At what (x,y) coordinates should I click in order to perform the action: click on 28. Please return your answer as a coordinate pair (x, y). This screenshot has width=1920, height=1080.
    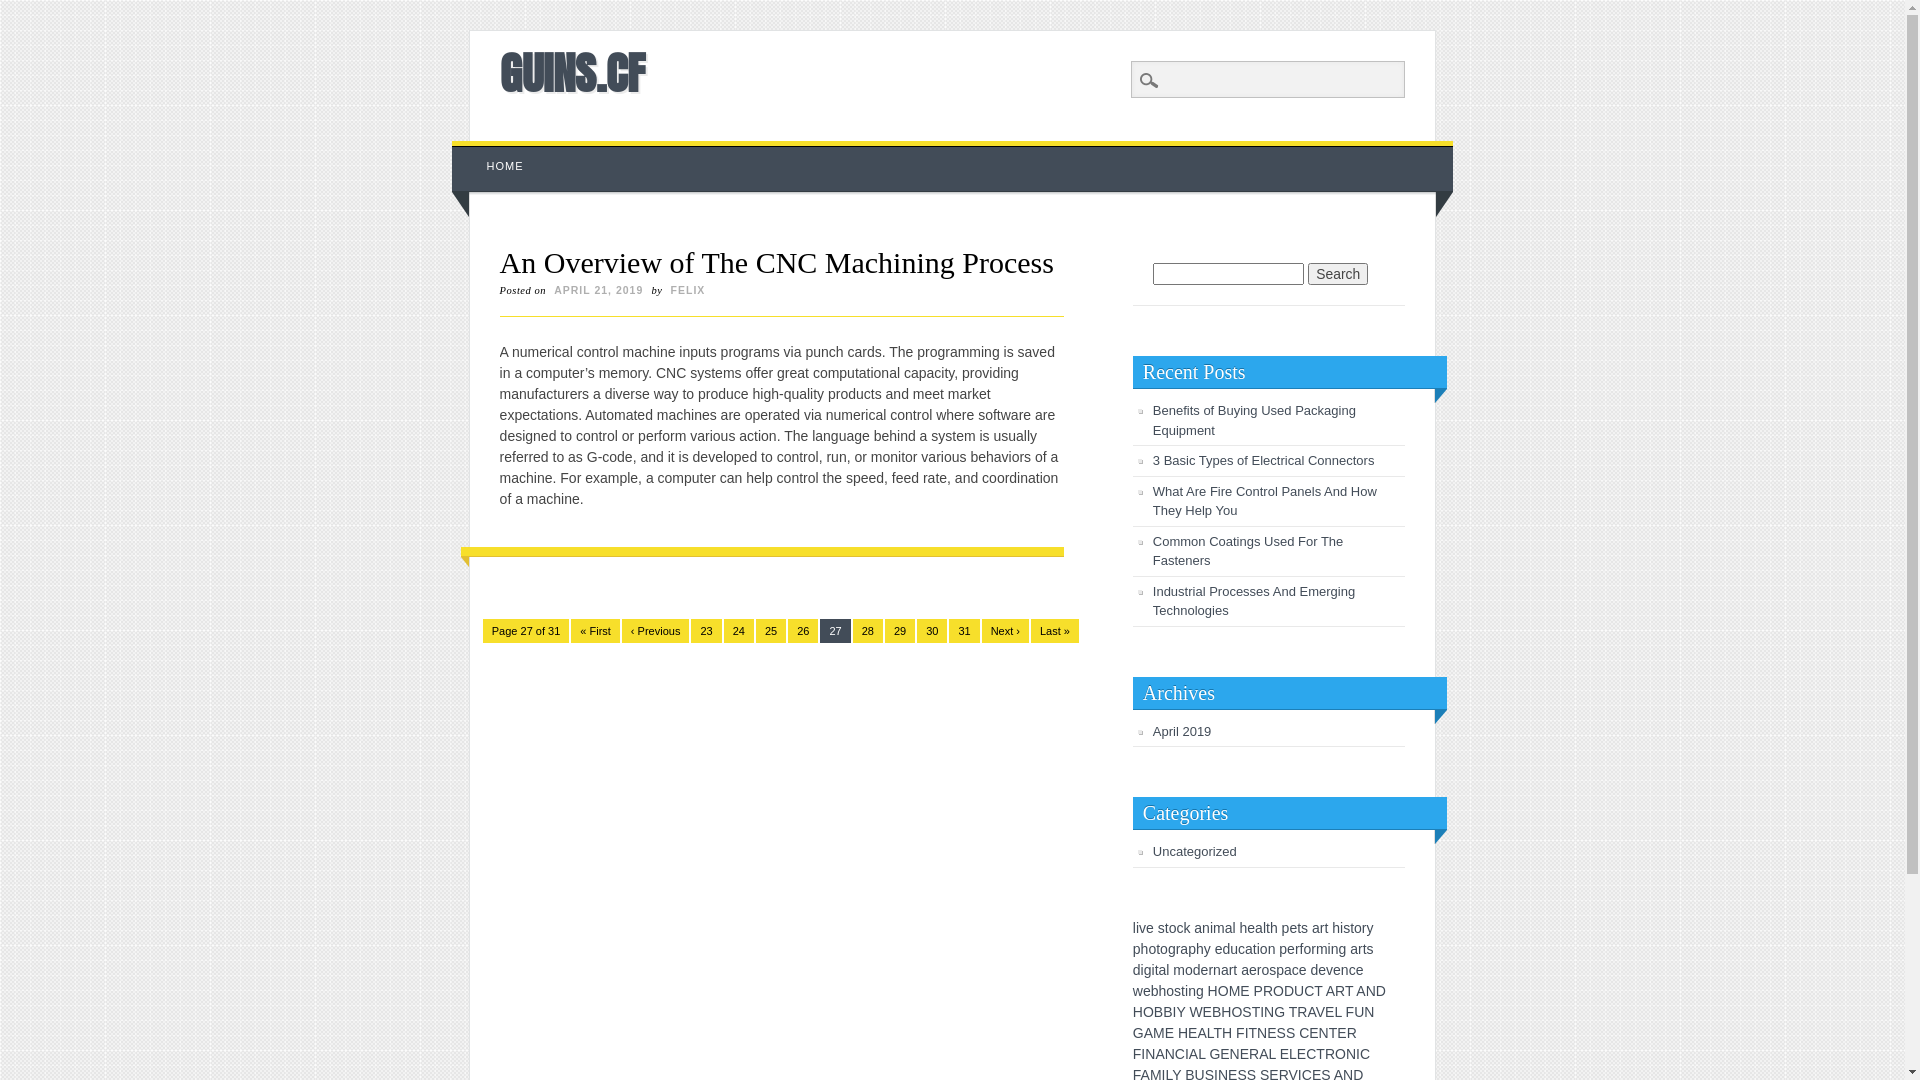
    Looking at the image, I should click on (868, 631).